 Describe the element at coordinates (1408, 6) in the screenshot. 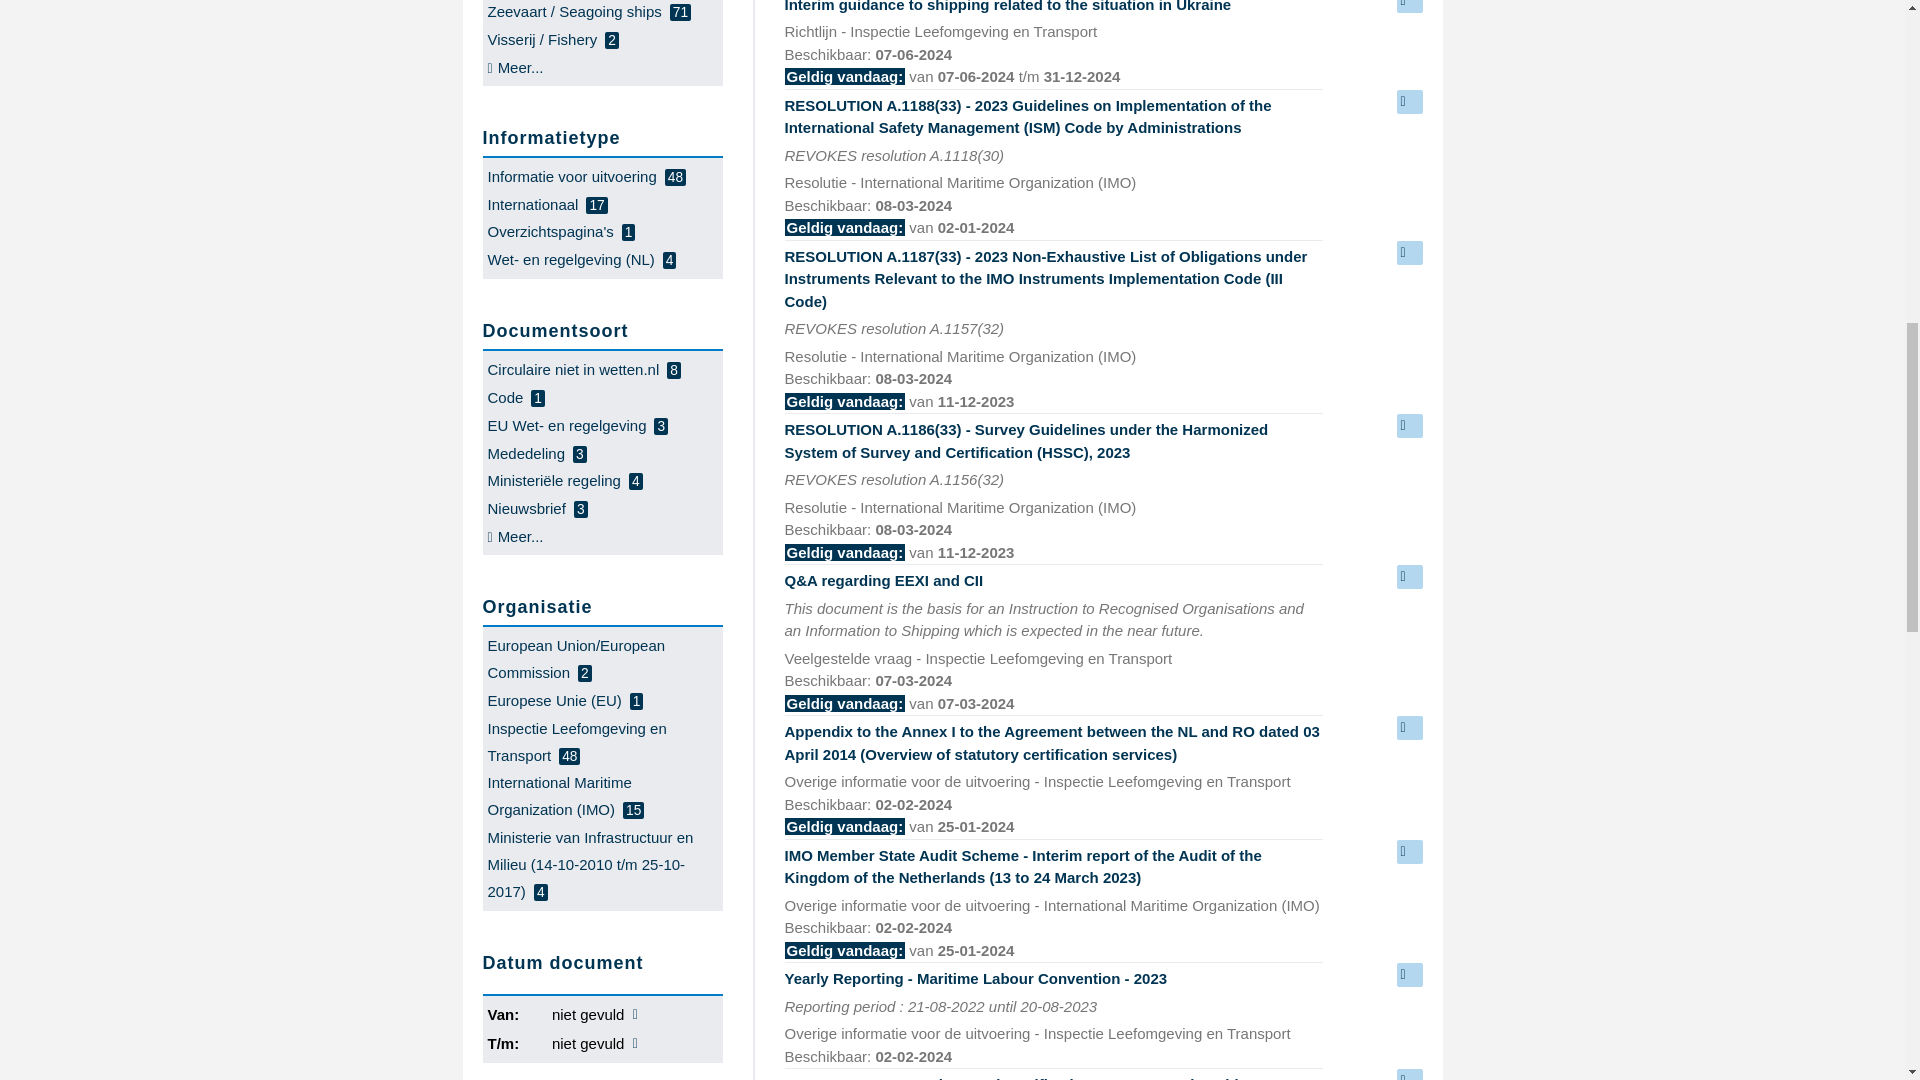

I see `Toon samenvatting` at that location.